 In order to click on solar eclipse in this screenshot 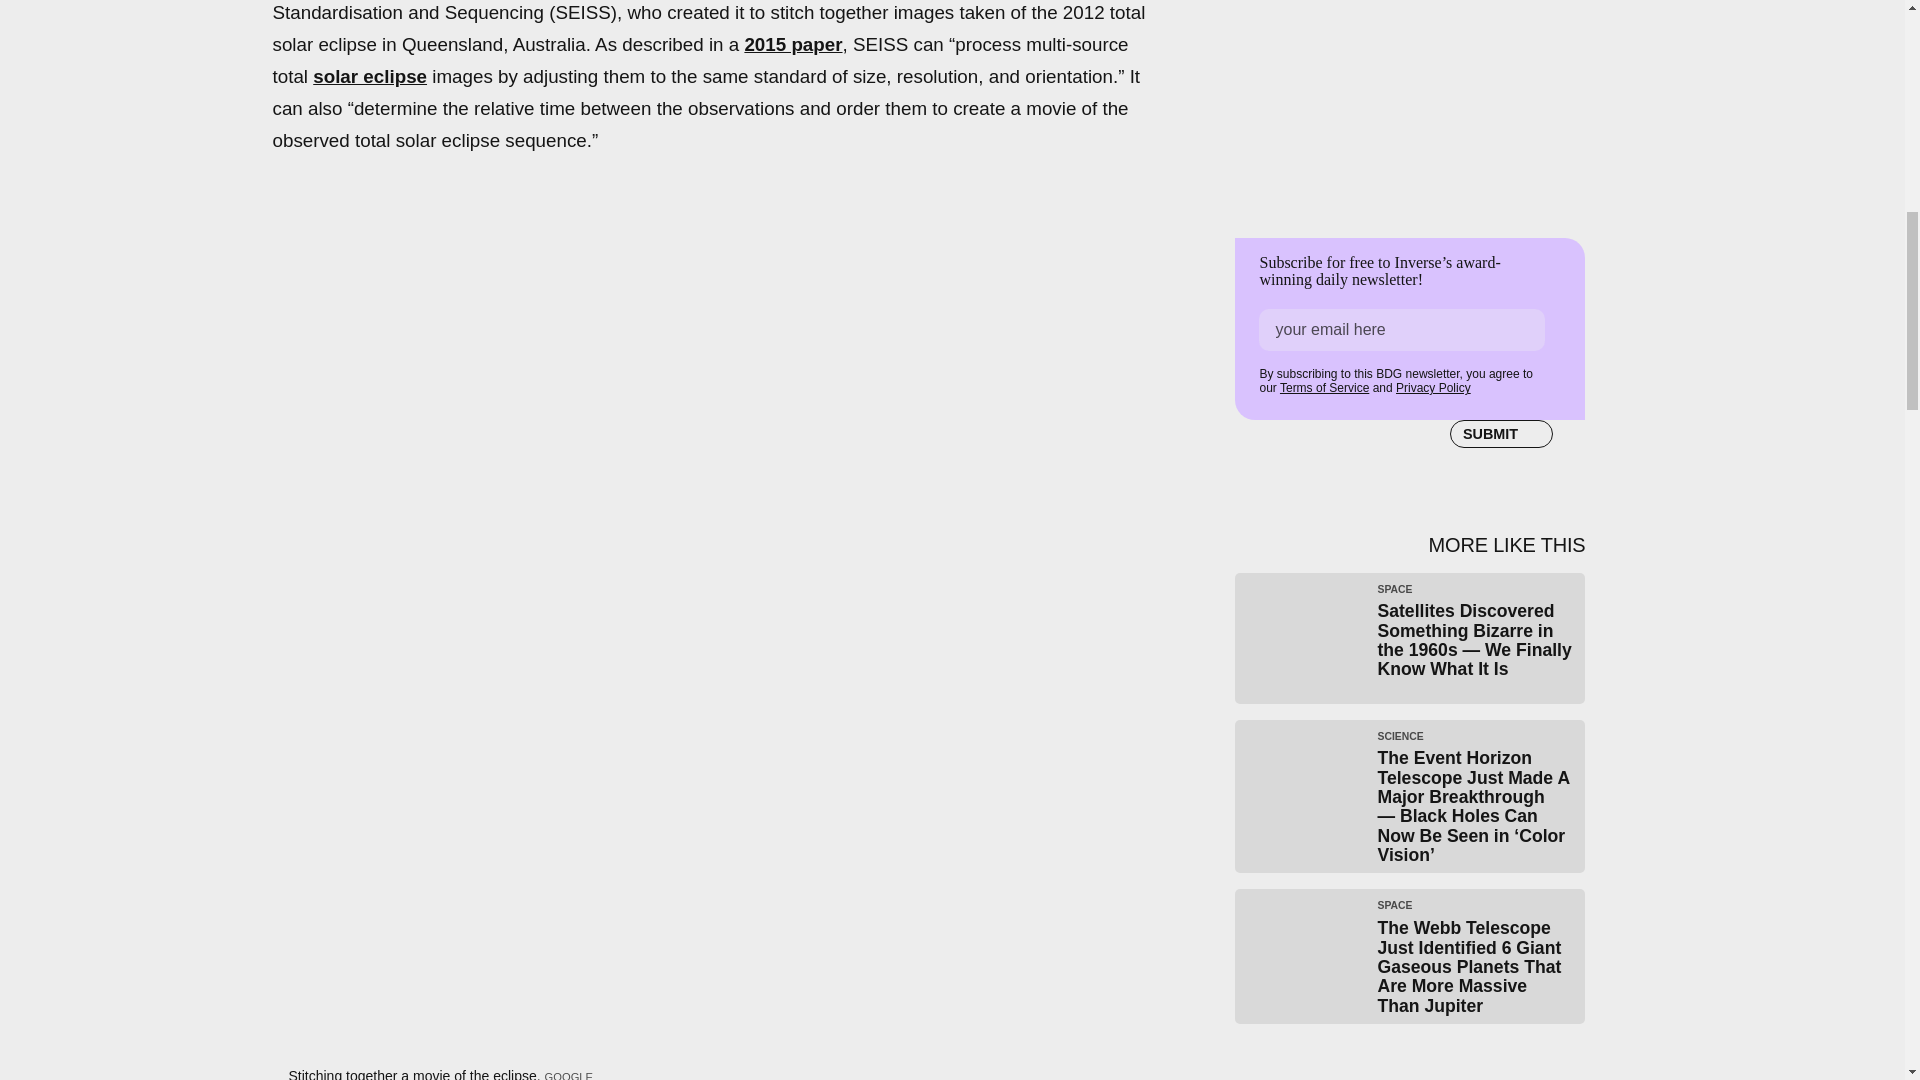, I will do `click(369, 76)`.